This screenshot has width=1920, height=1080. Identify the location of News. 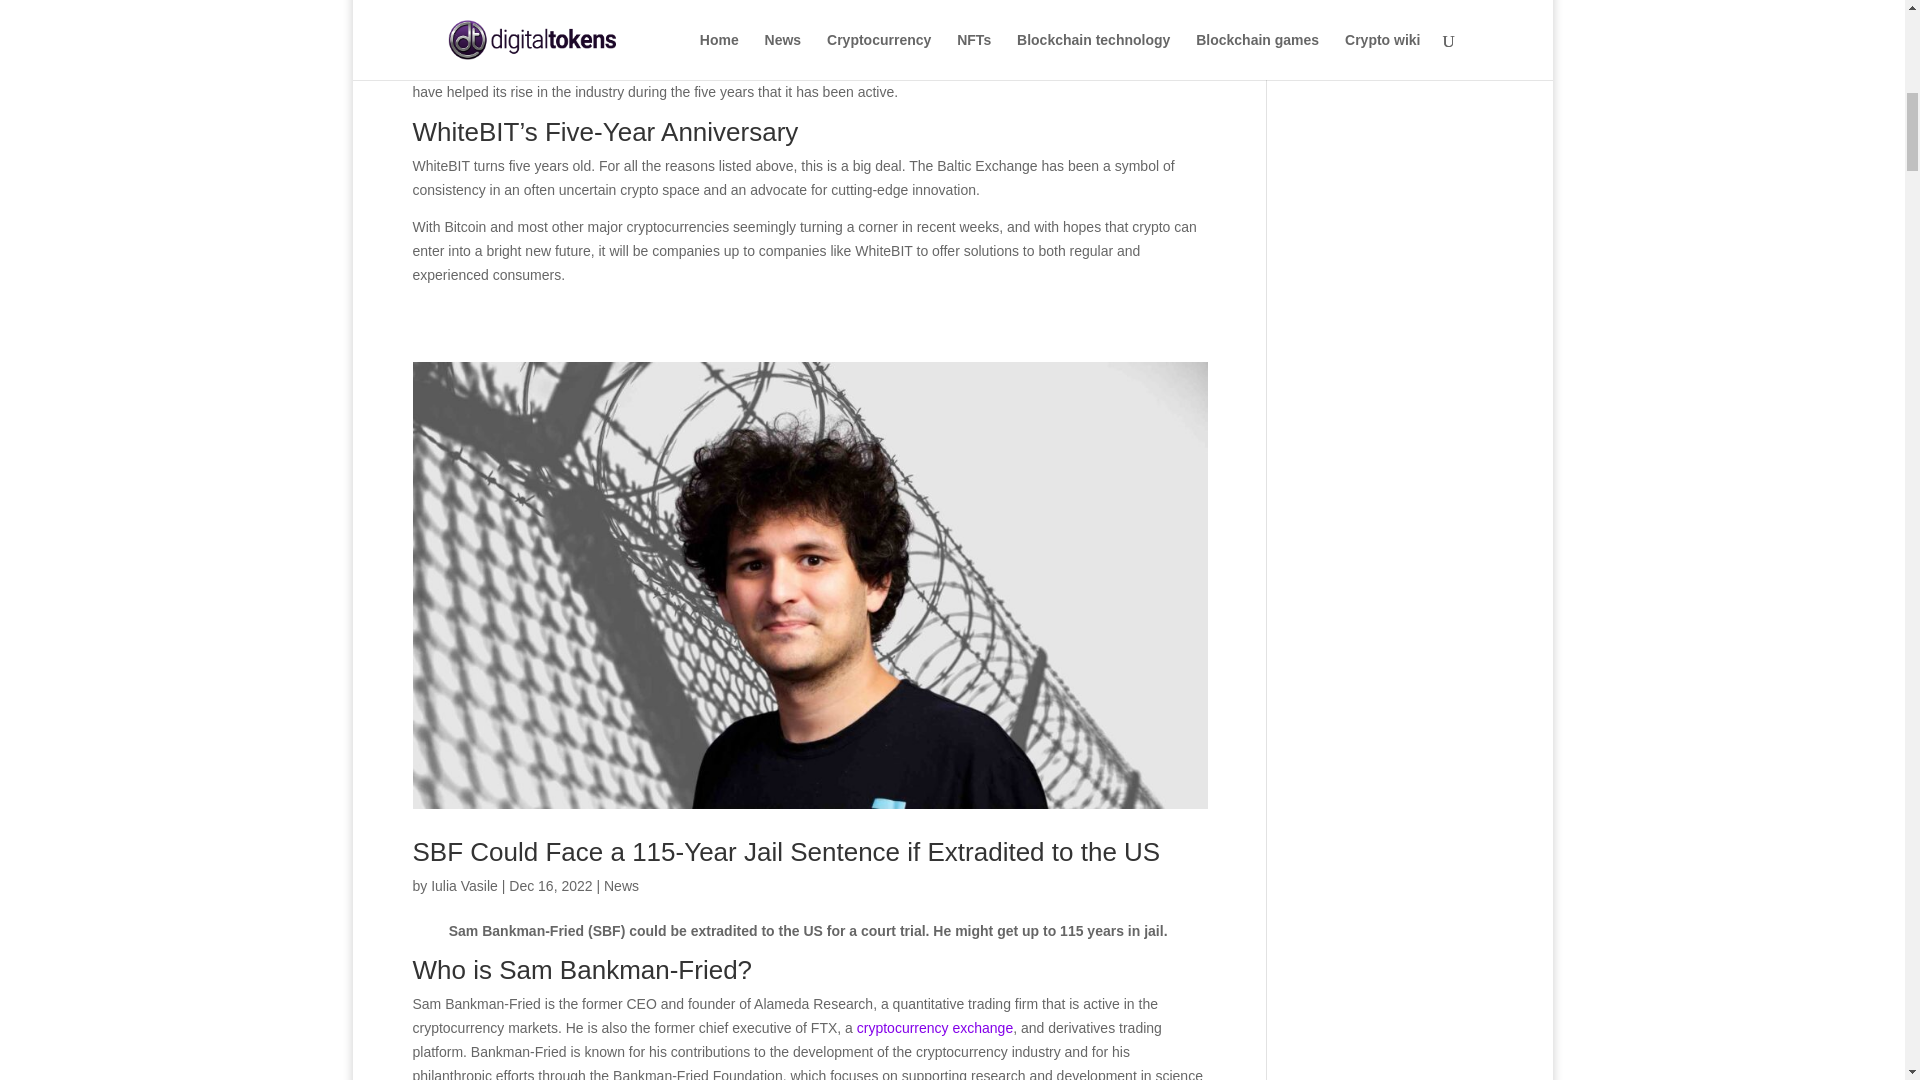
(622, 886).